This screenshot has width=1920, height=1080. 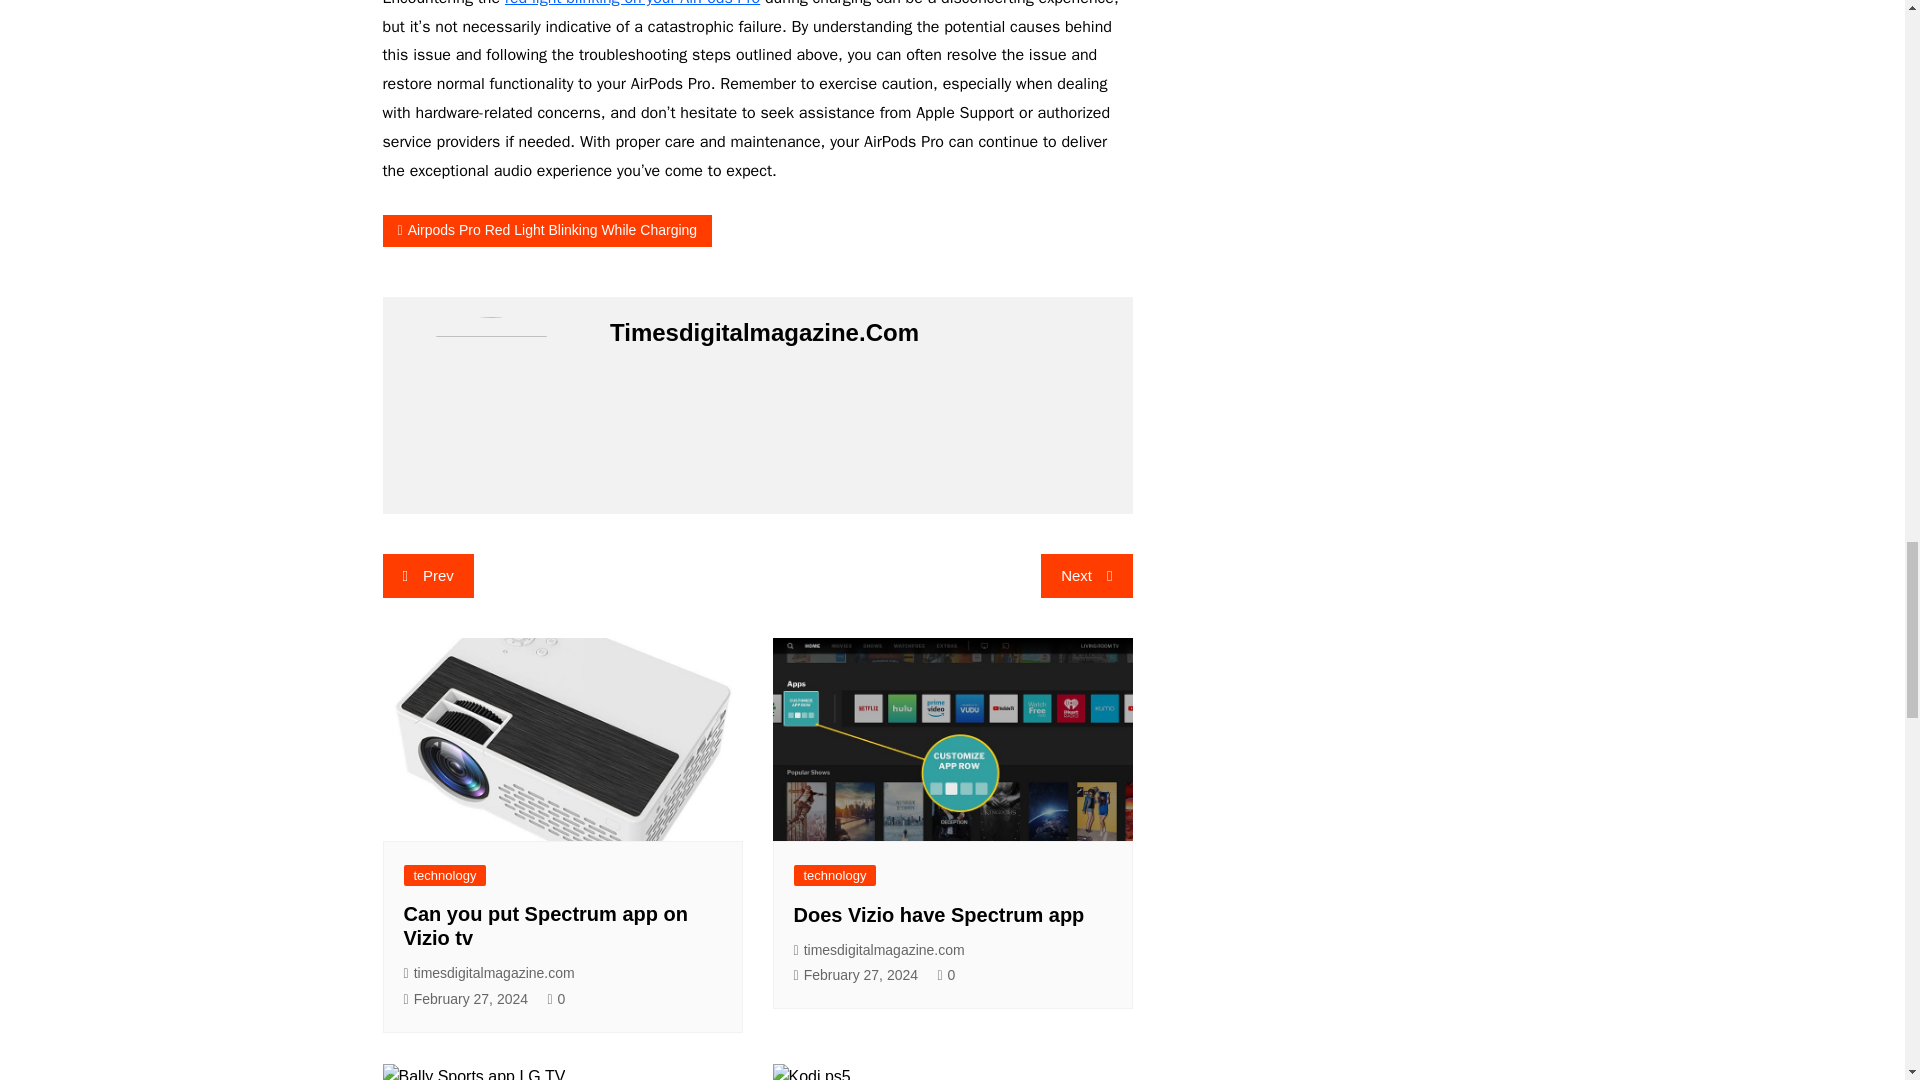 What do you see at coordinates (488, 973) in the screenshot?
I see `timesdigitalmagazine.com` at bounding box center [488, 973].